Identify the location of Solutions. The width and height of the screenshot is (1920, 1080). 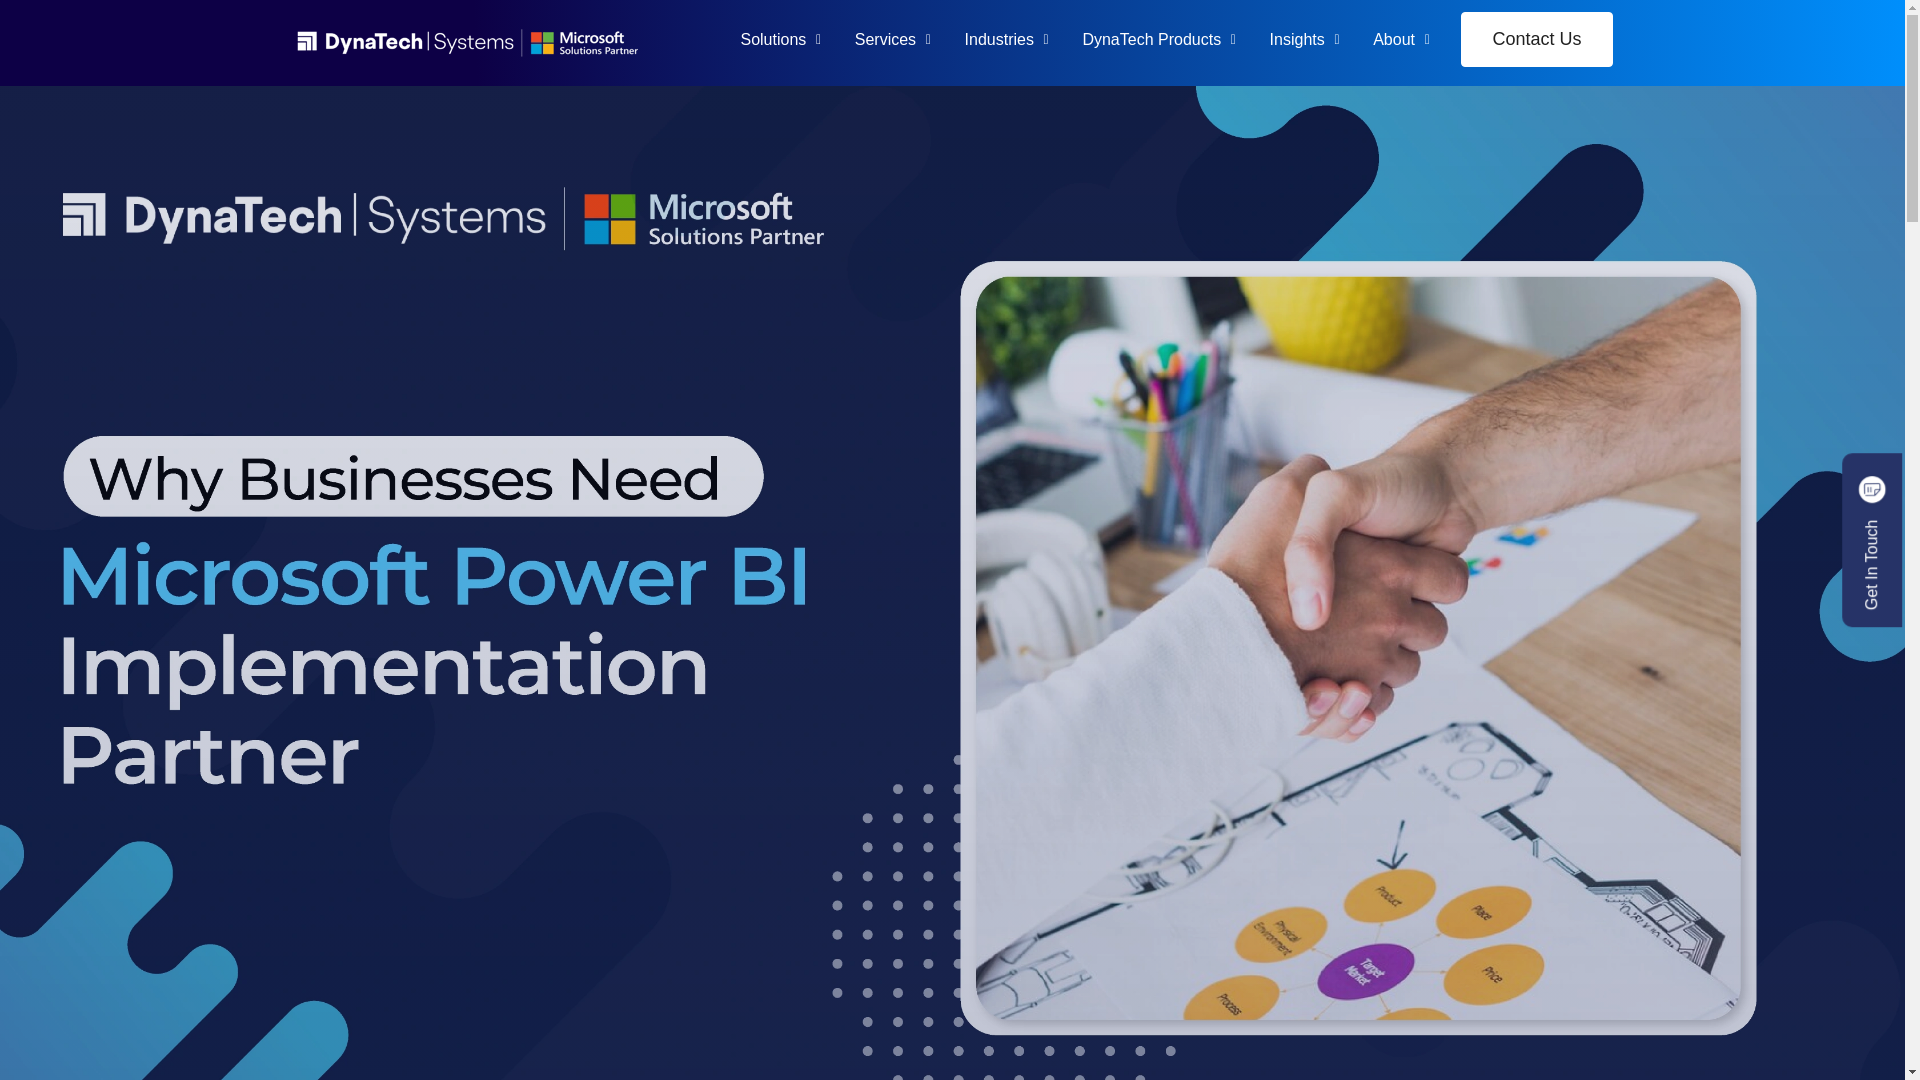
(772, 39).